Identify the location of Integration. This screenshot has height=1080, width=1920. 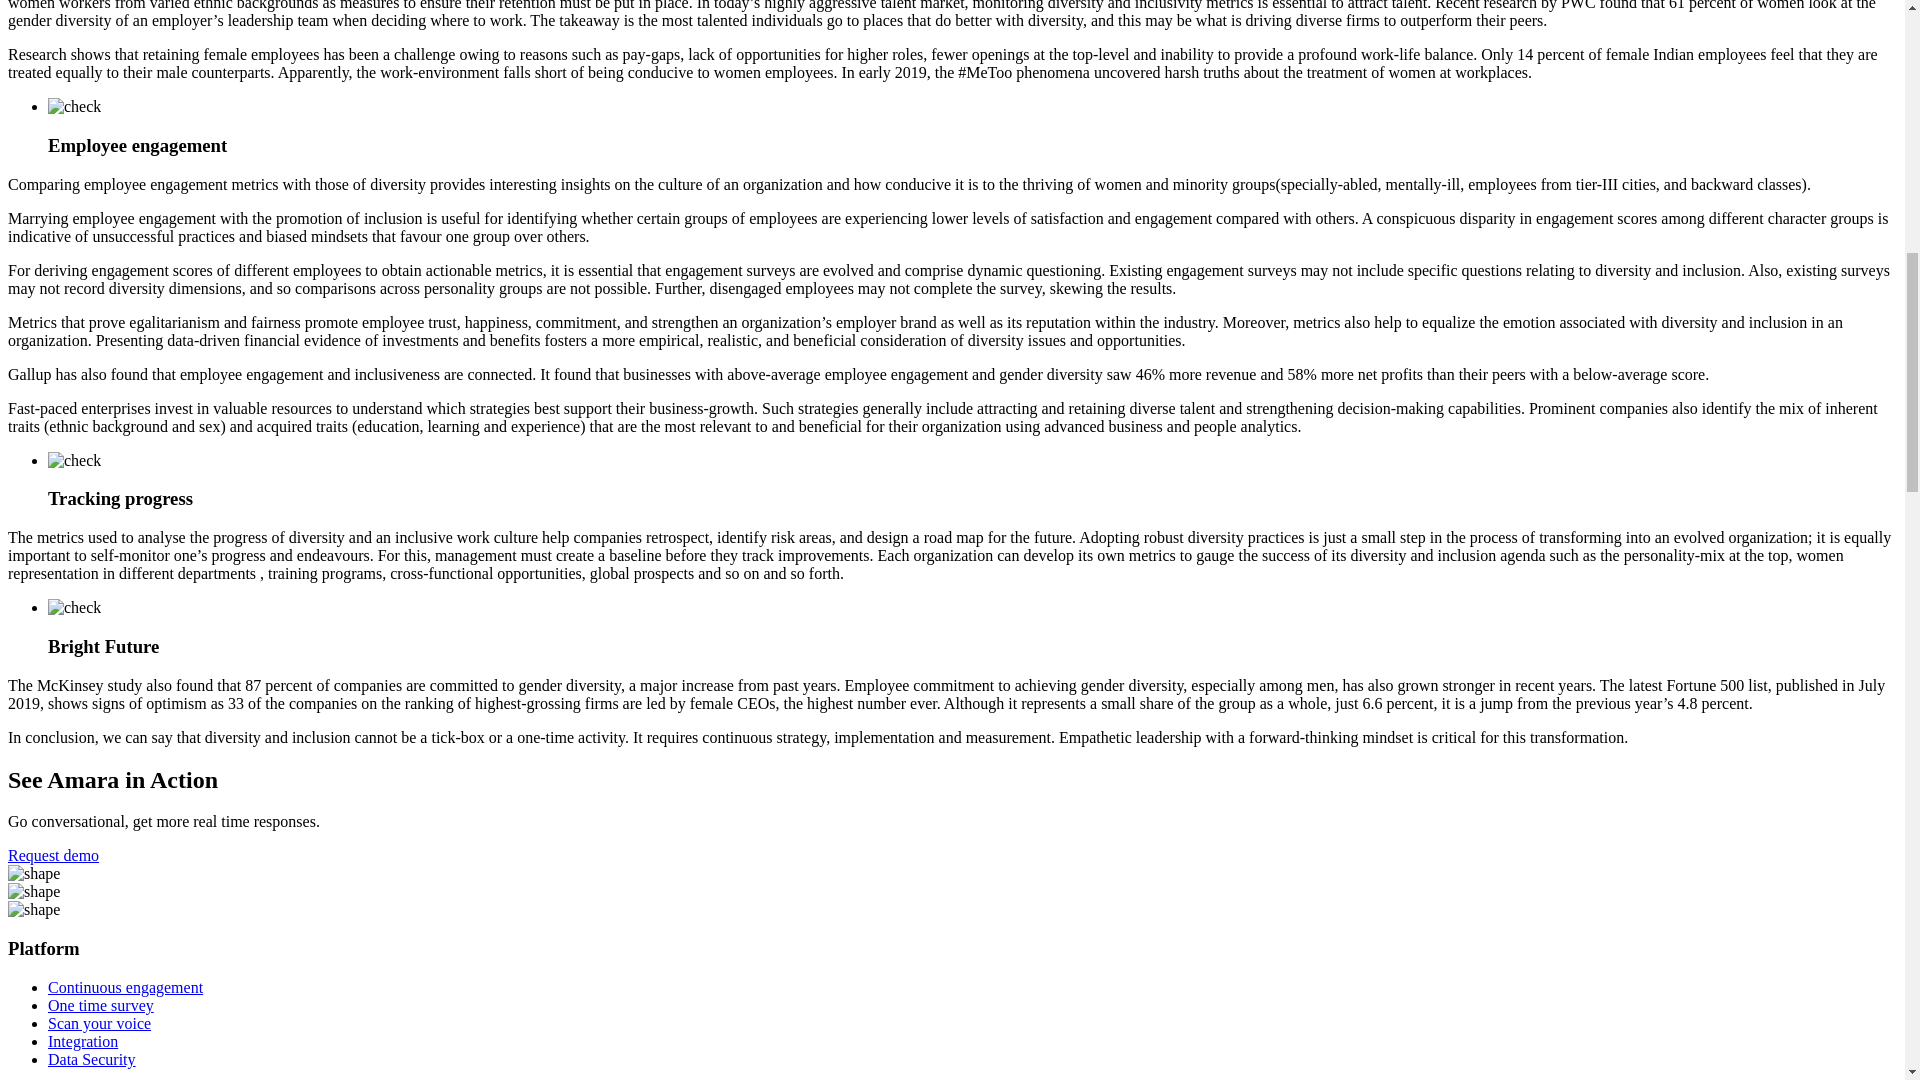
(82, 1040).